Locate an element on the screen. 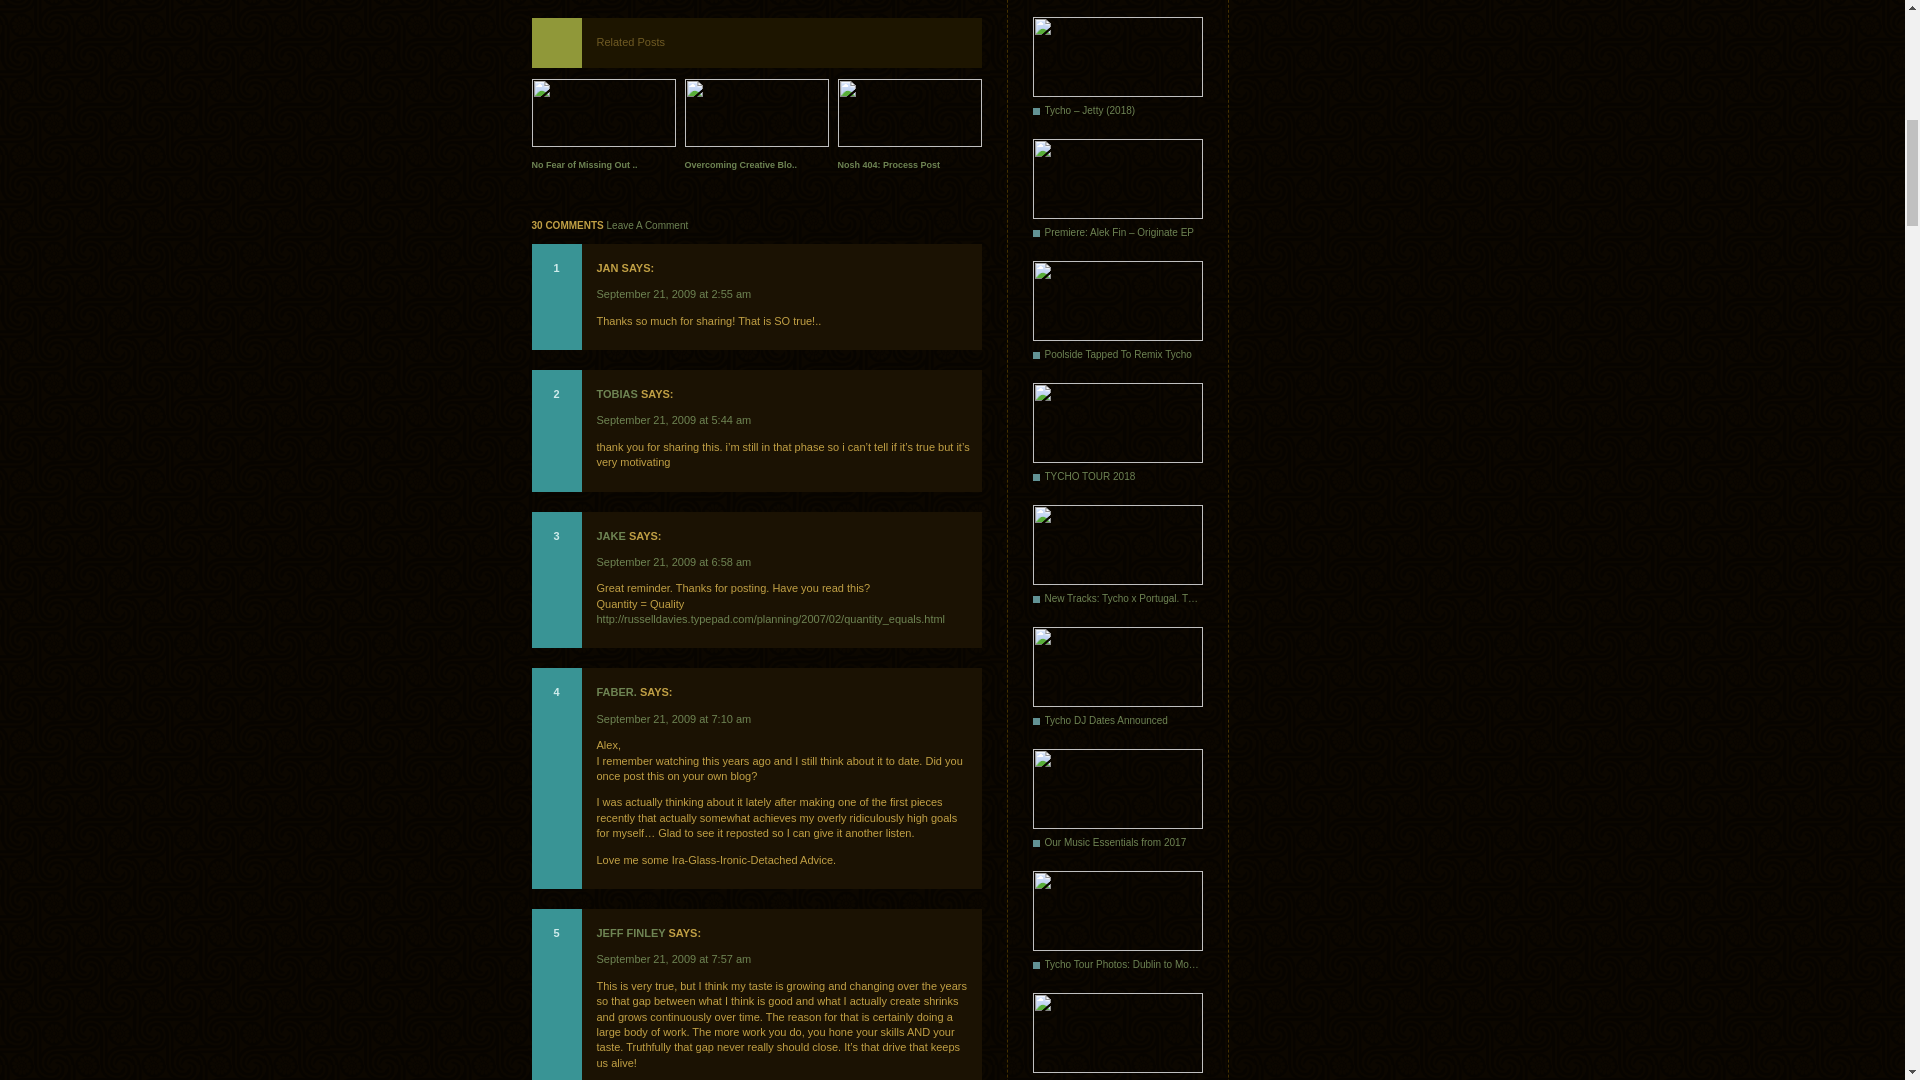 This screenshot has width=1920, height=1080. September 21, 2009 at 5:44 am is located at coordinates (672, 419).